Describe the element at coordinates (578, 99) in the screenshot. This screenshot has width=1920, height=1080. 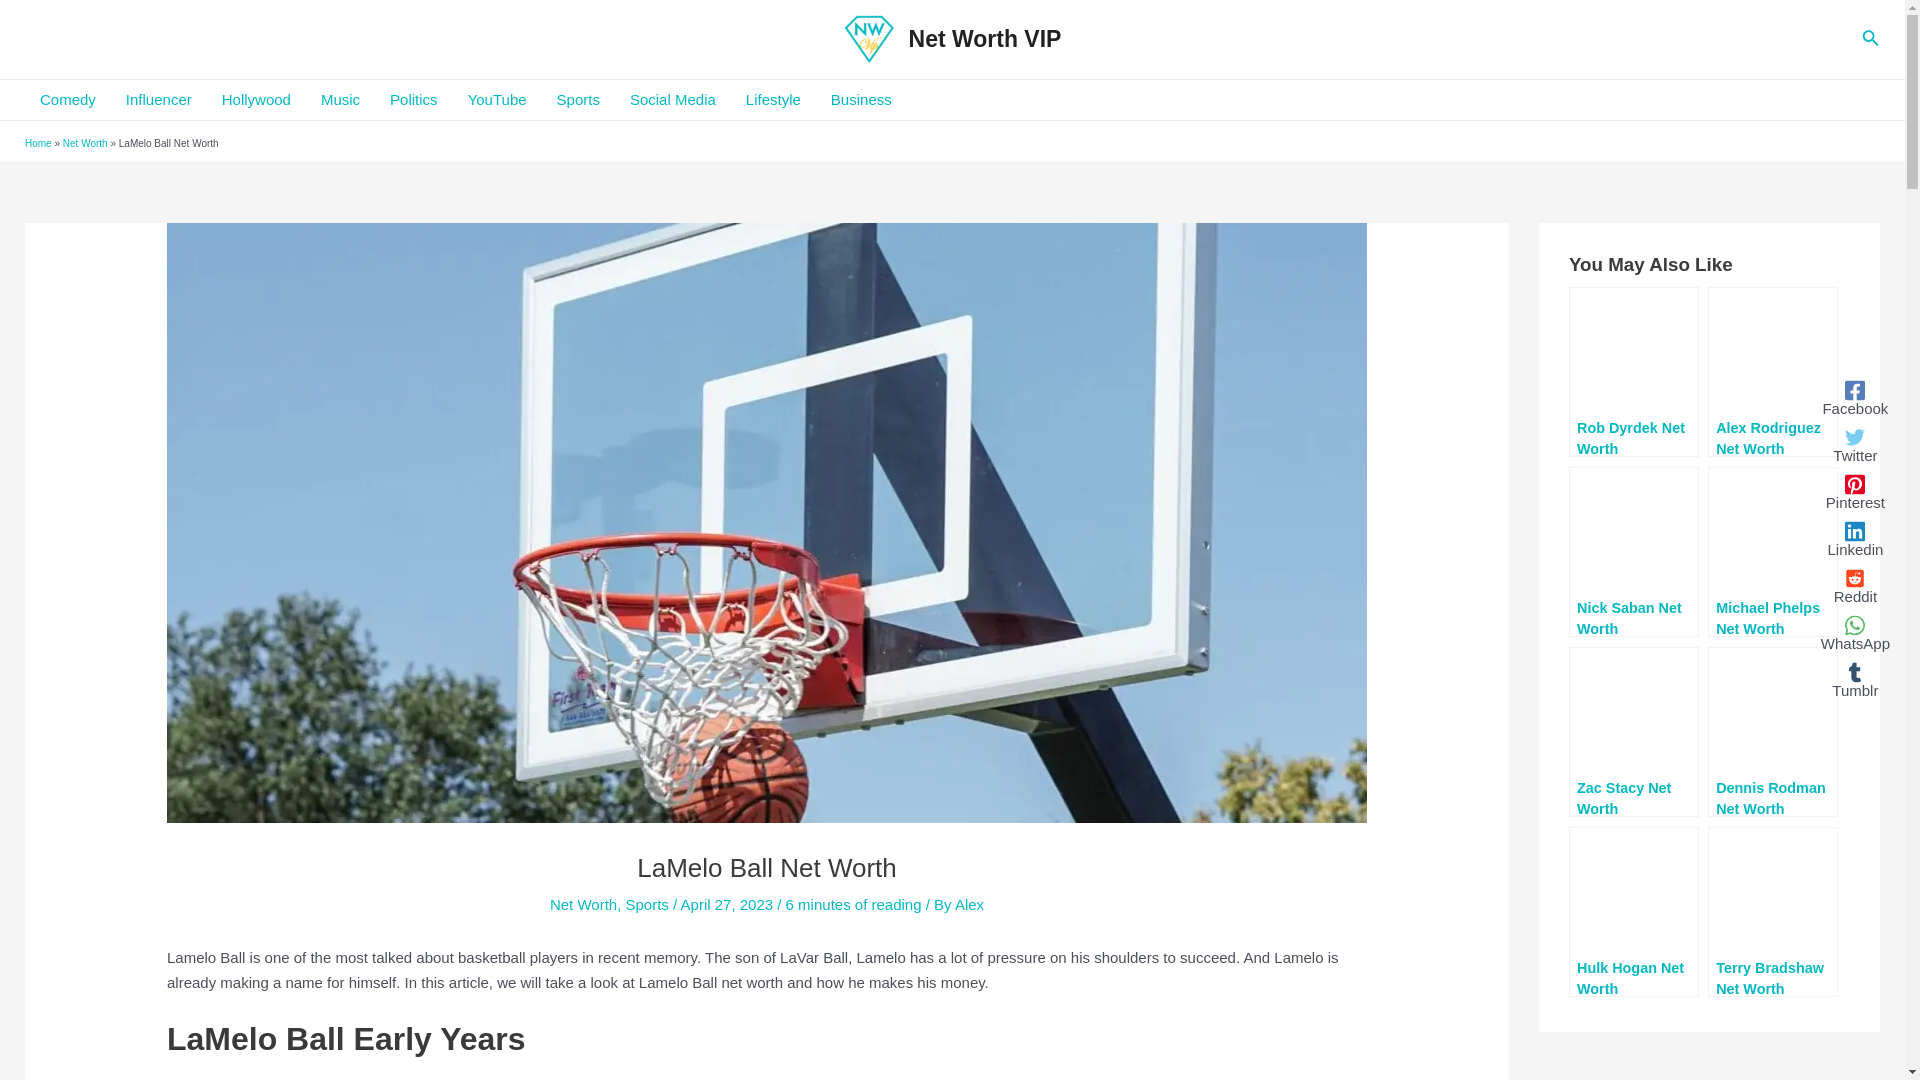
I see `Sports` at that location.